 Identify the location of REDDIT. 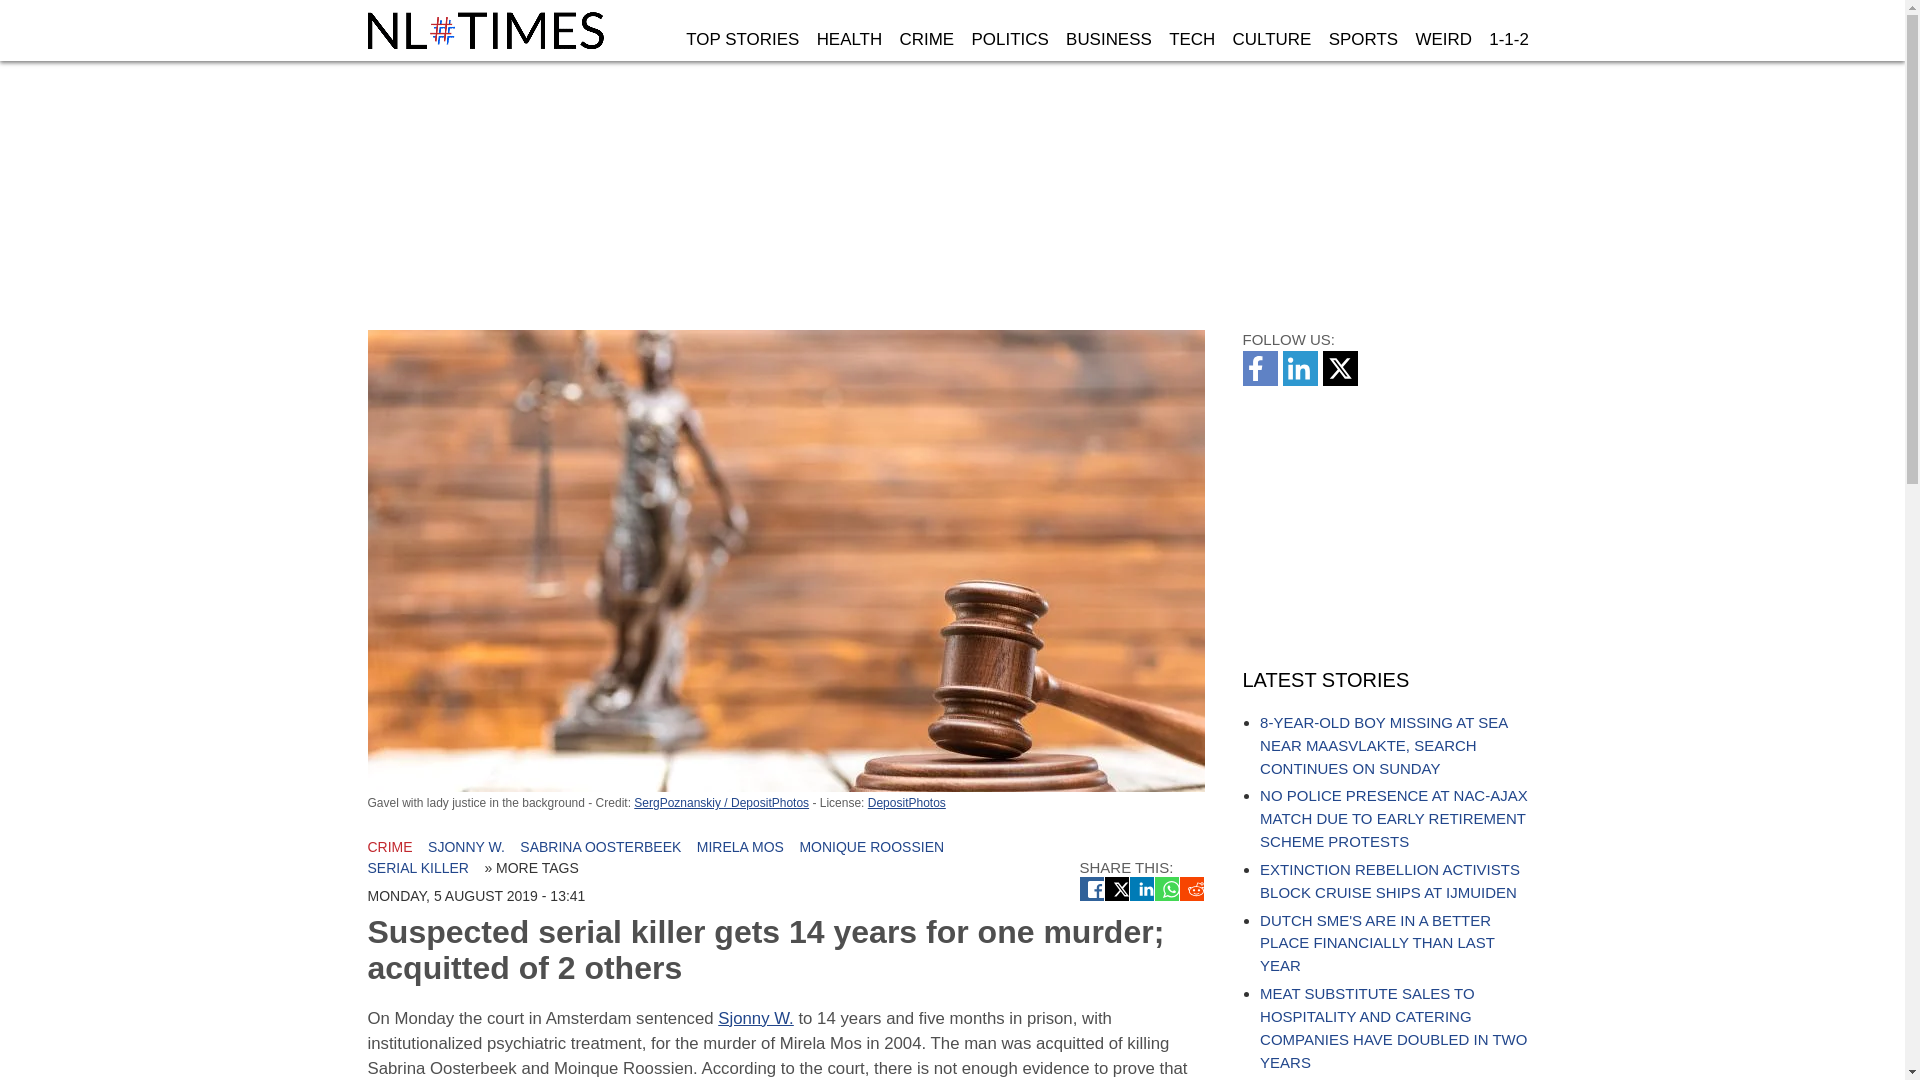
(1192, 888).